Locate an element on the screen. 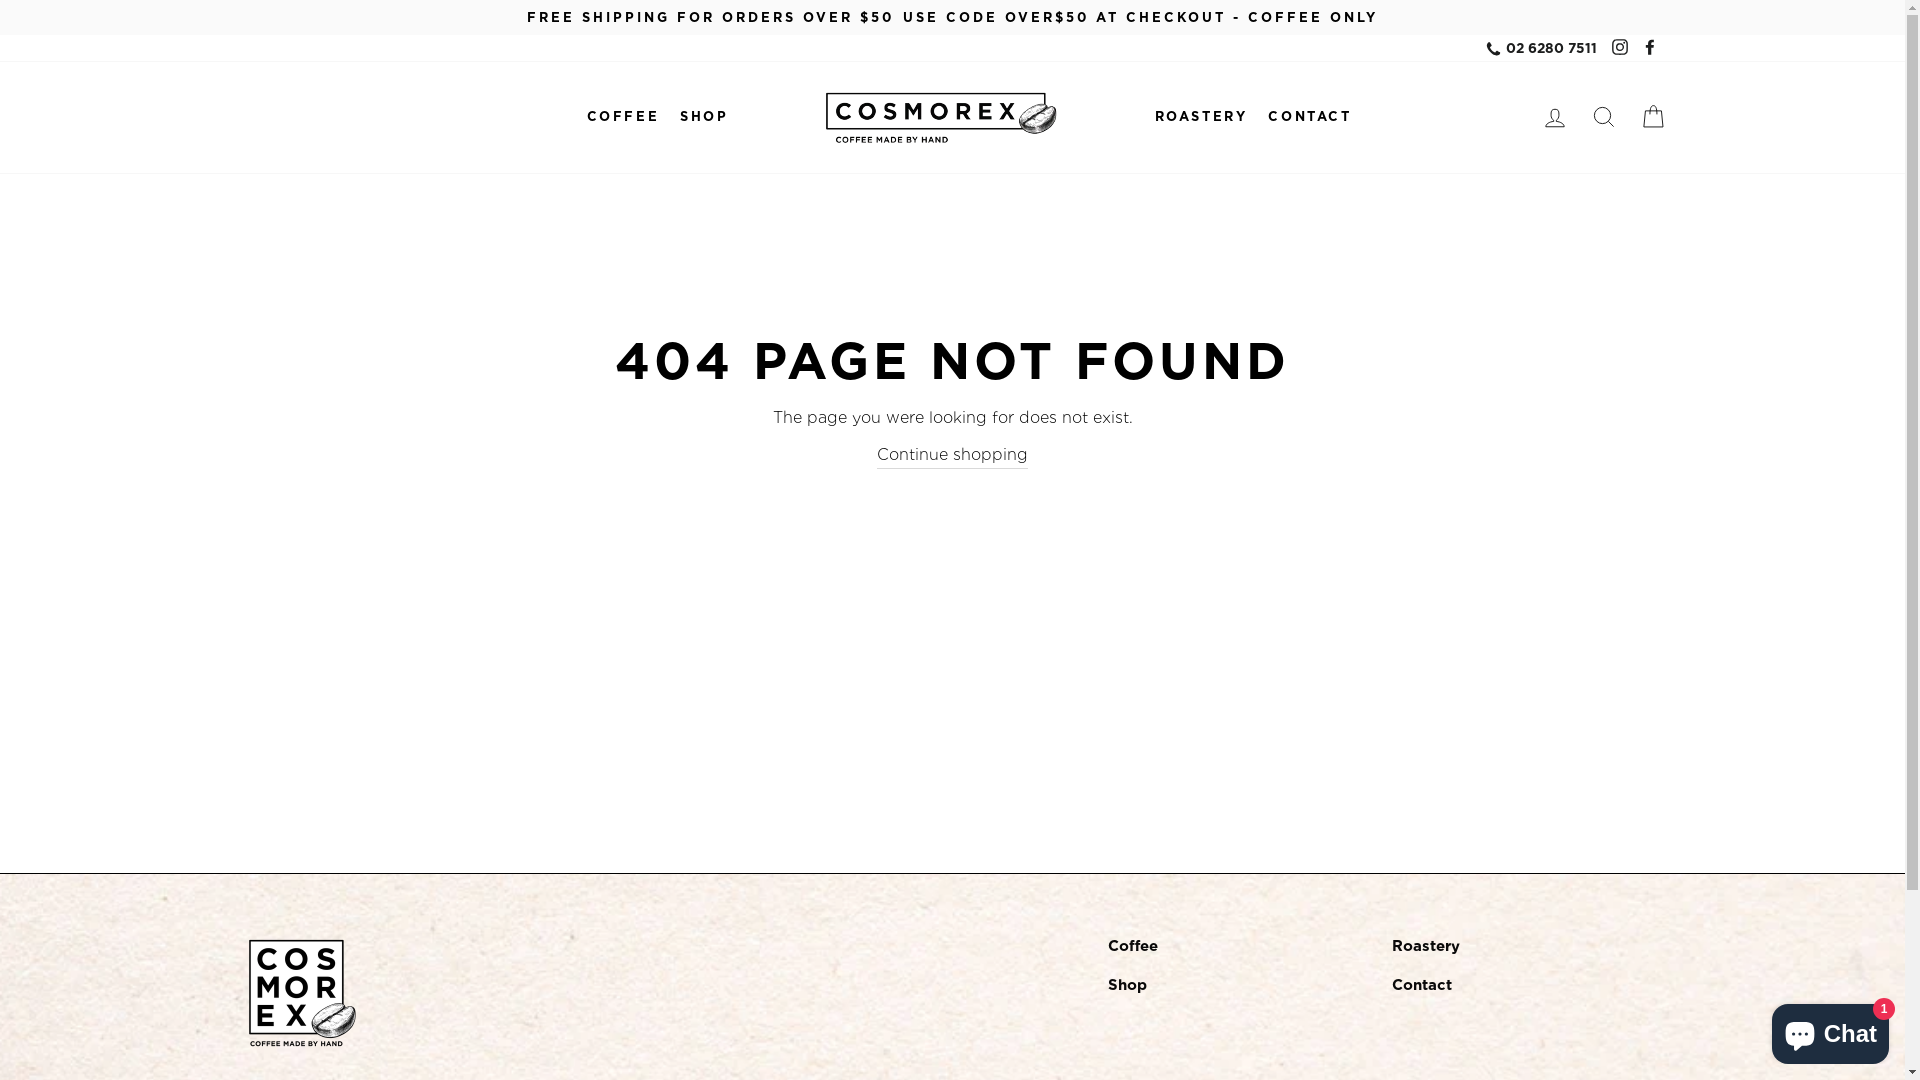 This screenshot has width=1920, height=1080. Contact is located at coordinates (1422, 986).